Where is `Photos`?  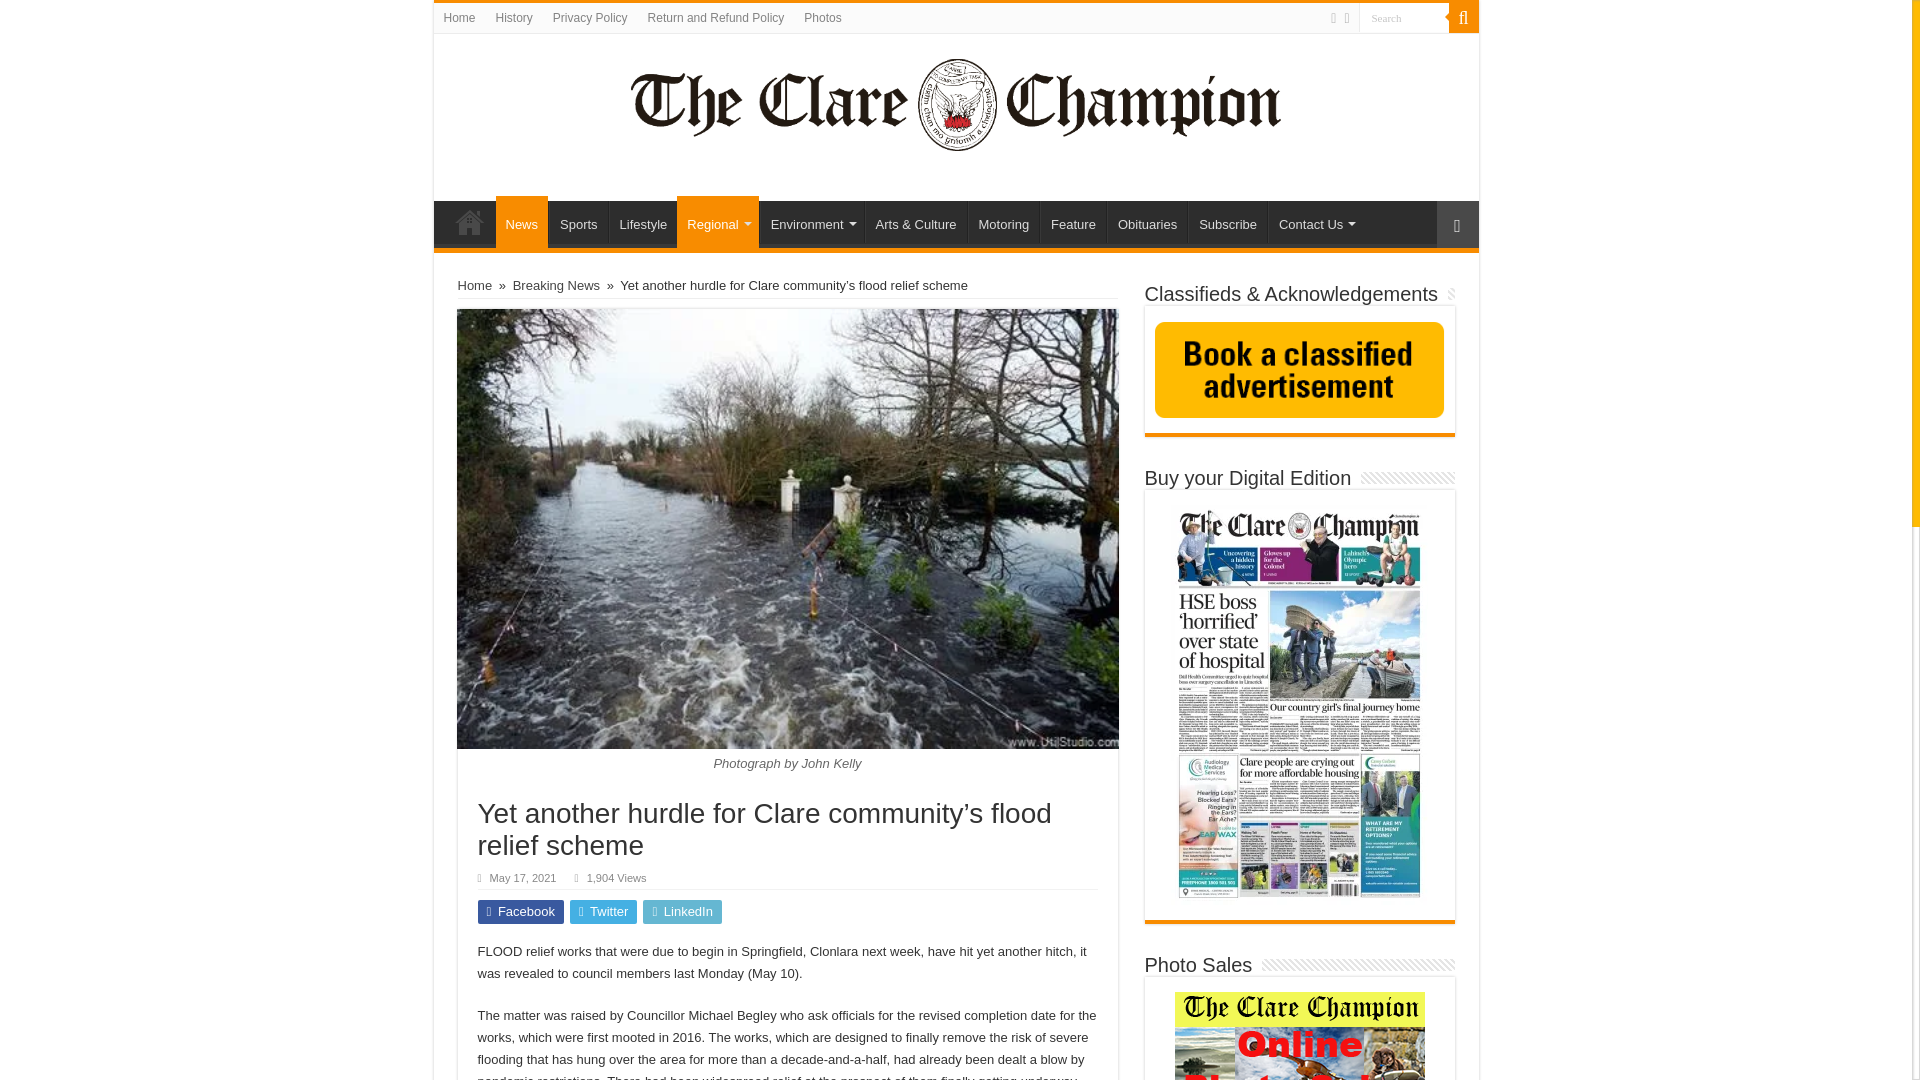
Photos is located at coordinates (822, 18).